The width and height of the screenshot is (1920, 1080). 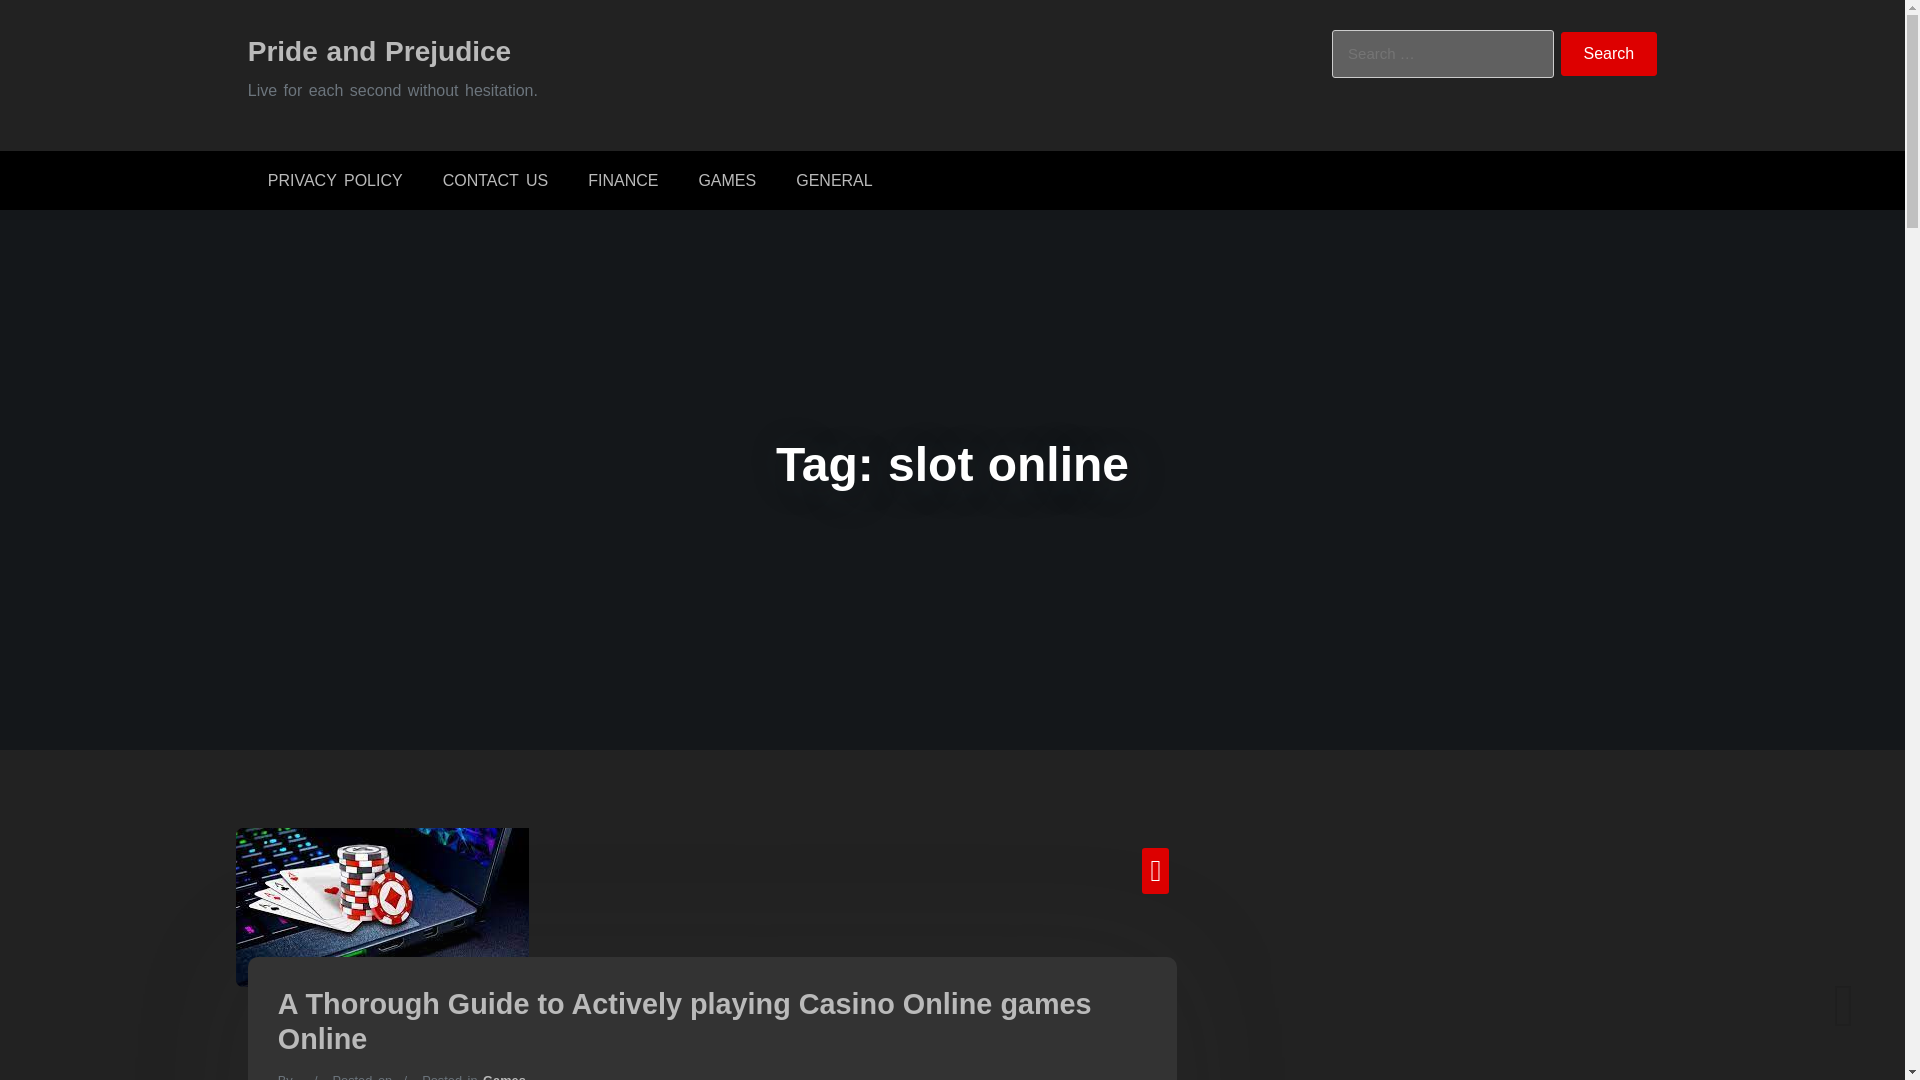 I want to click on CONTACT US, so click(x=495, y=180).